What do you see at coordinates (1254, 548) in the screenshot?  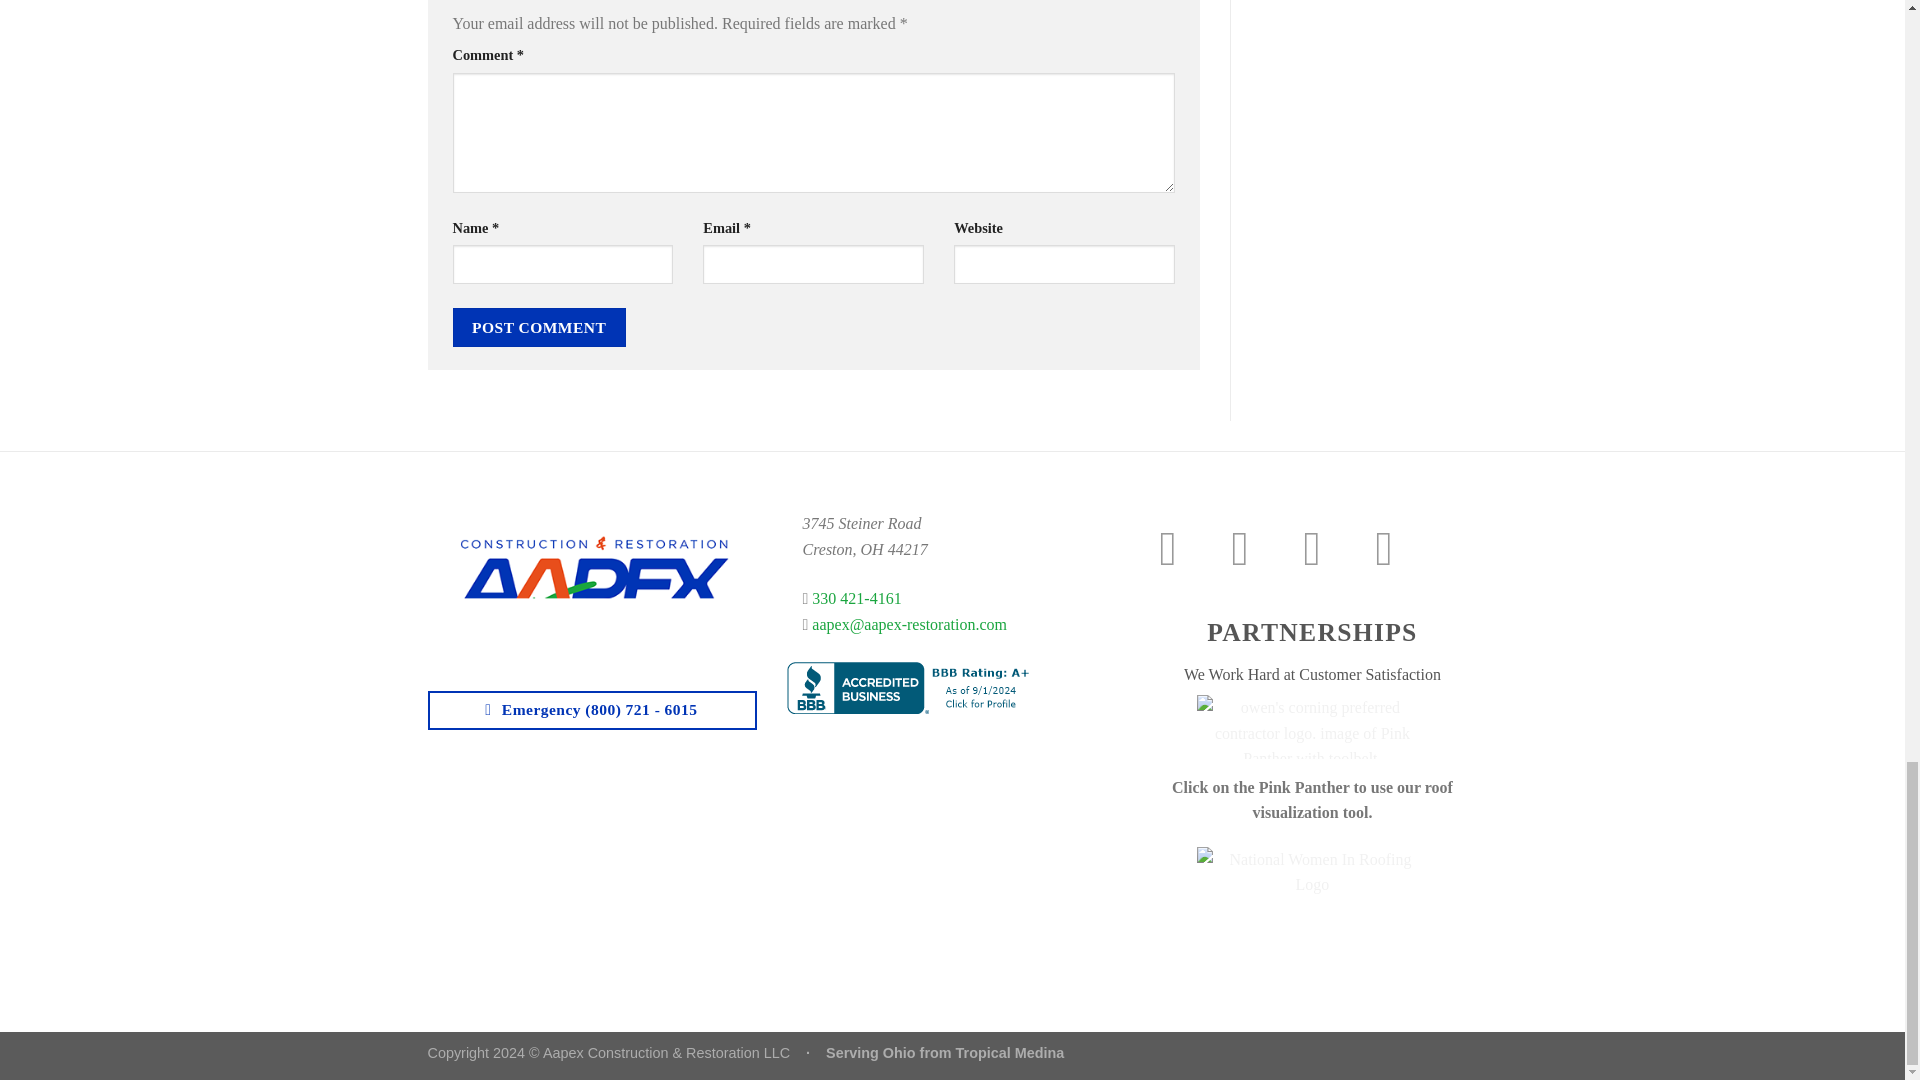 I see `Follow on Instagram` at bounding box center [1254, 548].